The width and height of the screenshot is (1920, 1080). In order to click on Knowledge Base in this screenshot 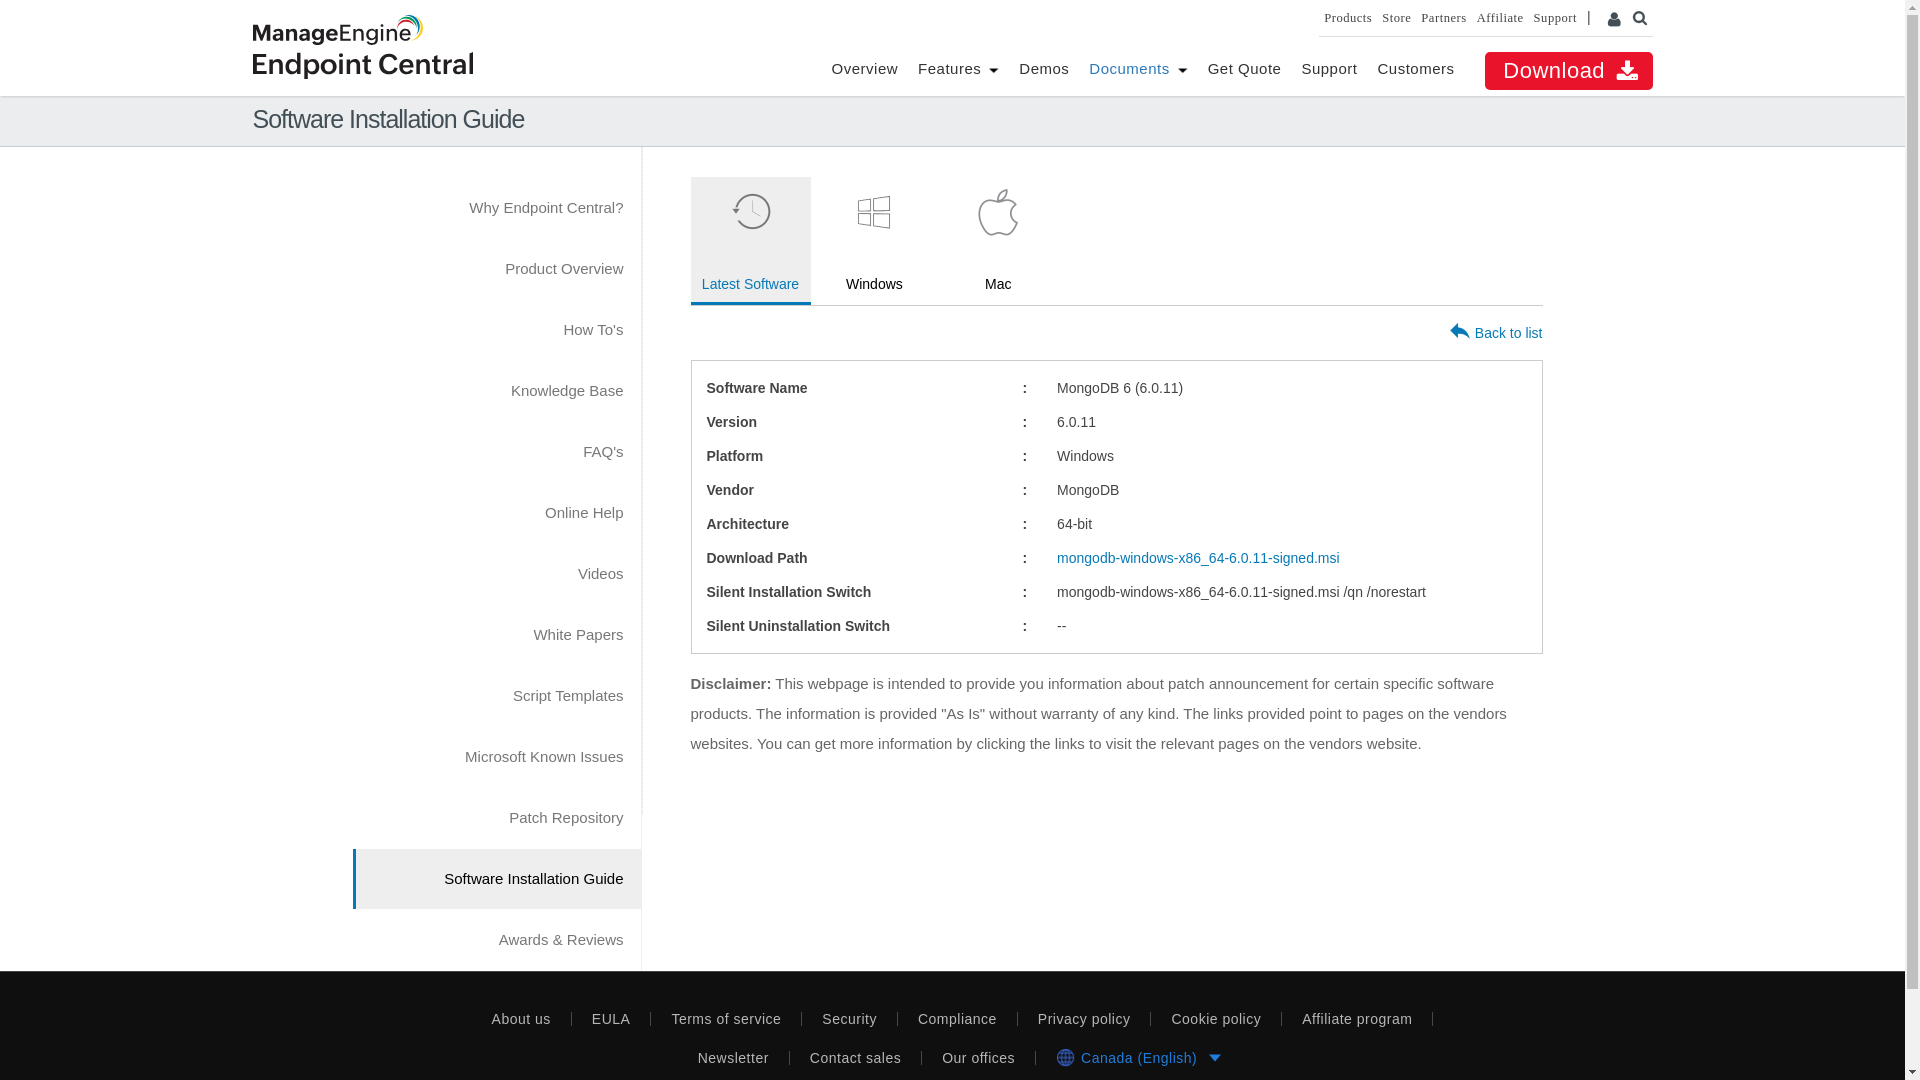, I will do `click(495, 390)`.